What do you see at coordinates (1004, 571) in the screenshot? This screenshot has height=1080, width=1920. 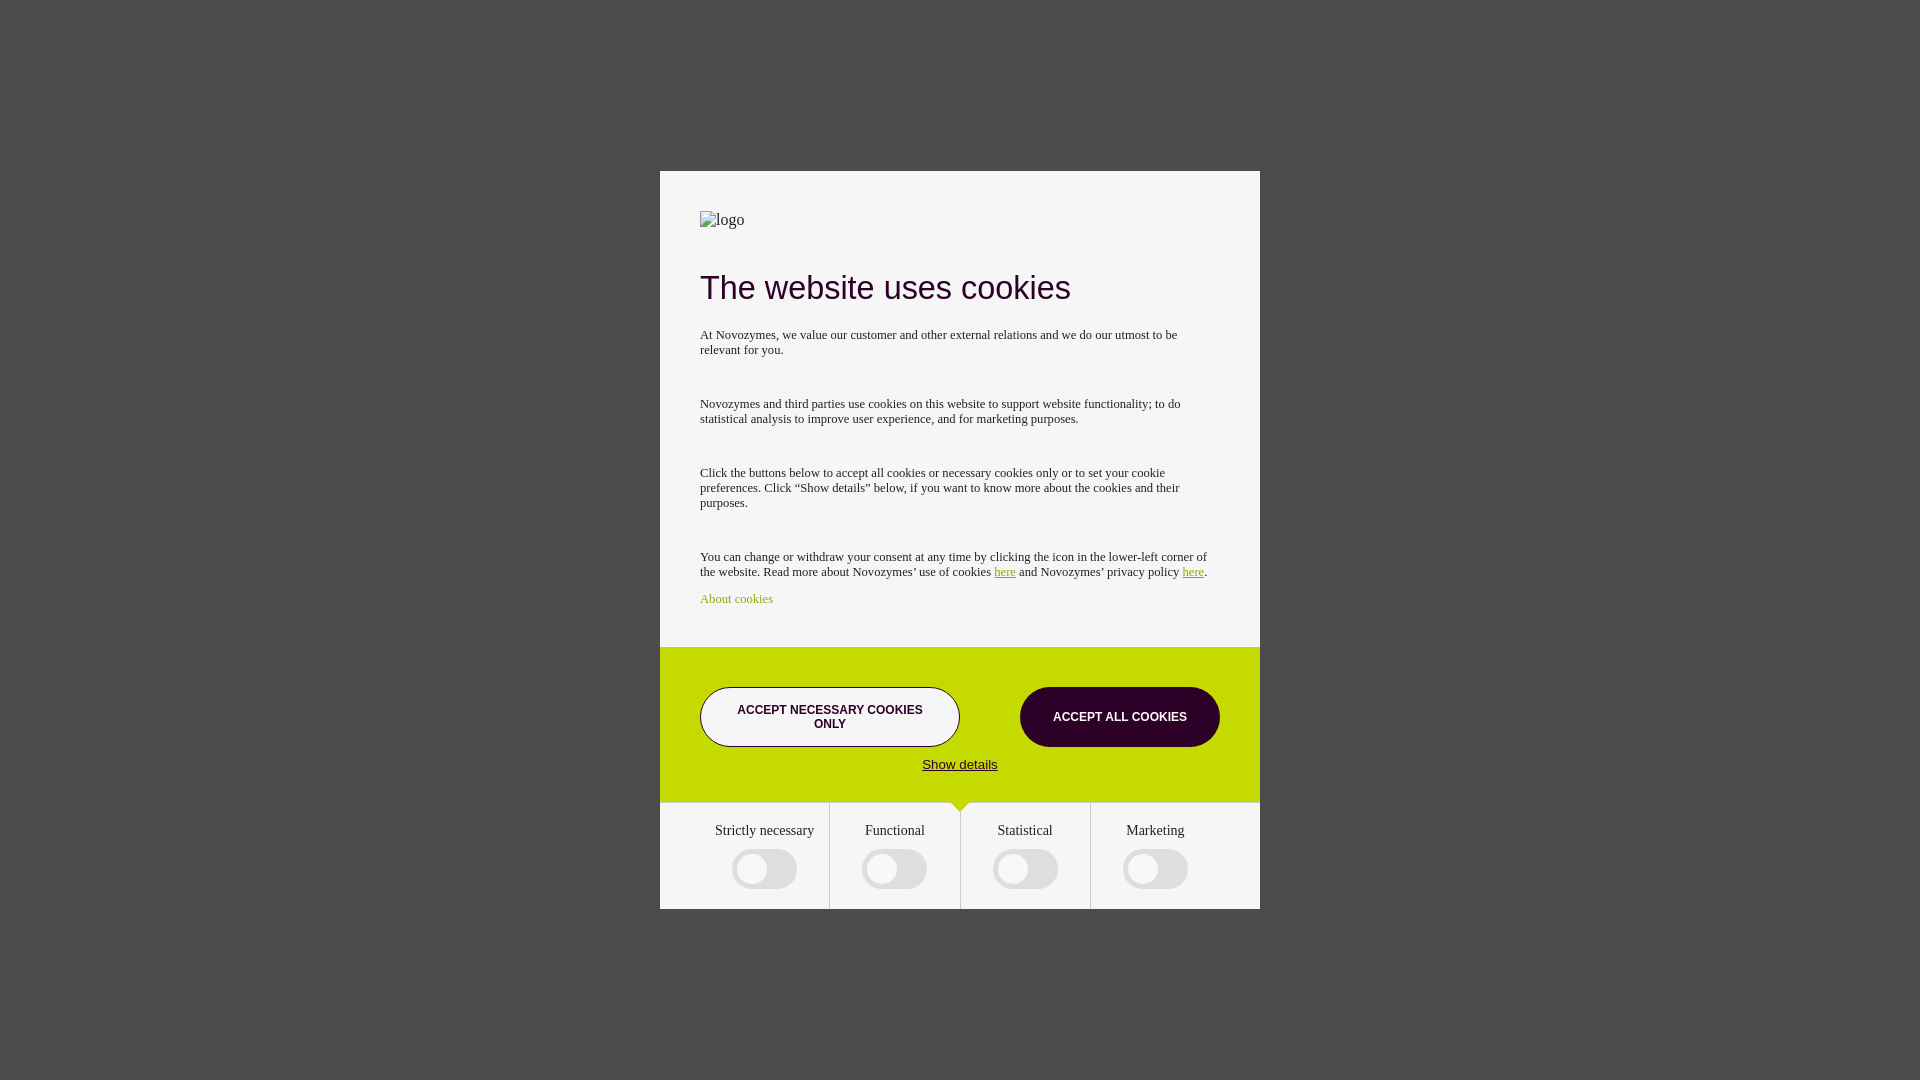 I see `here` at bounding box center [1004, 571].